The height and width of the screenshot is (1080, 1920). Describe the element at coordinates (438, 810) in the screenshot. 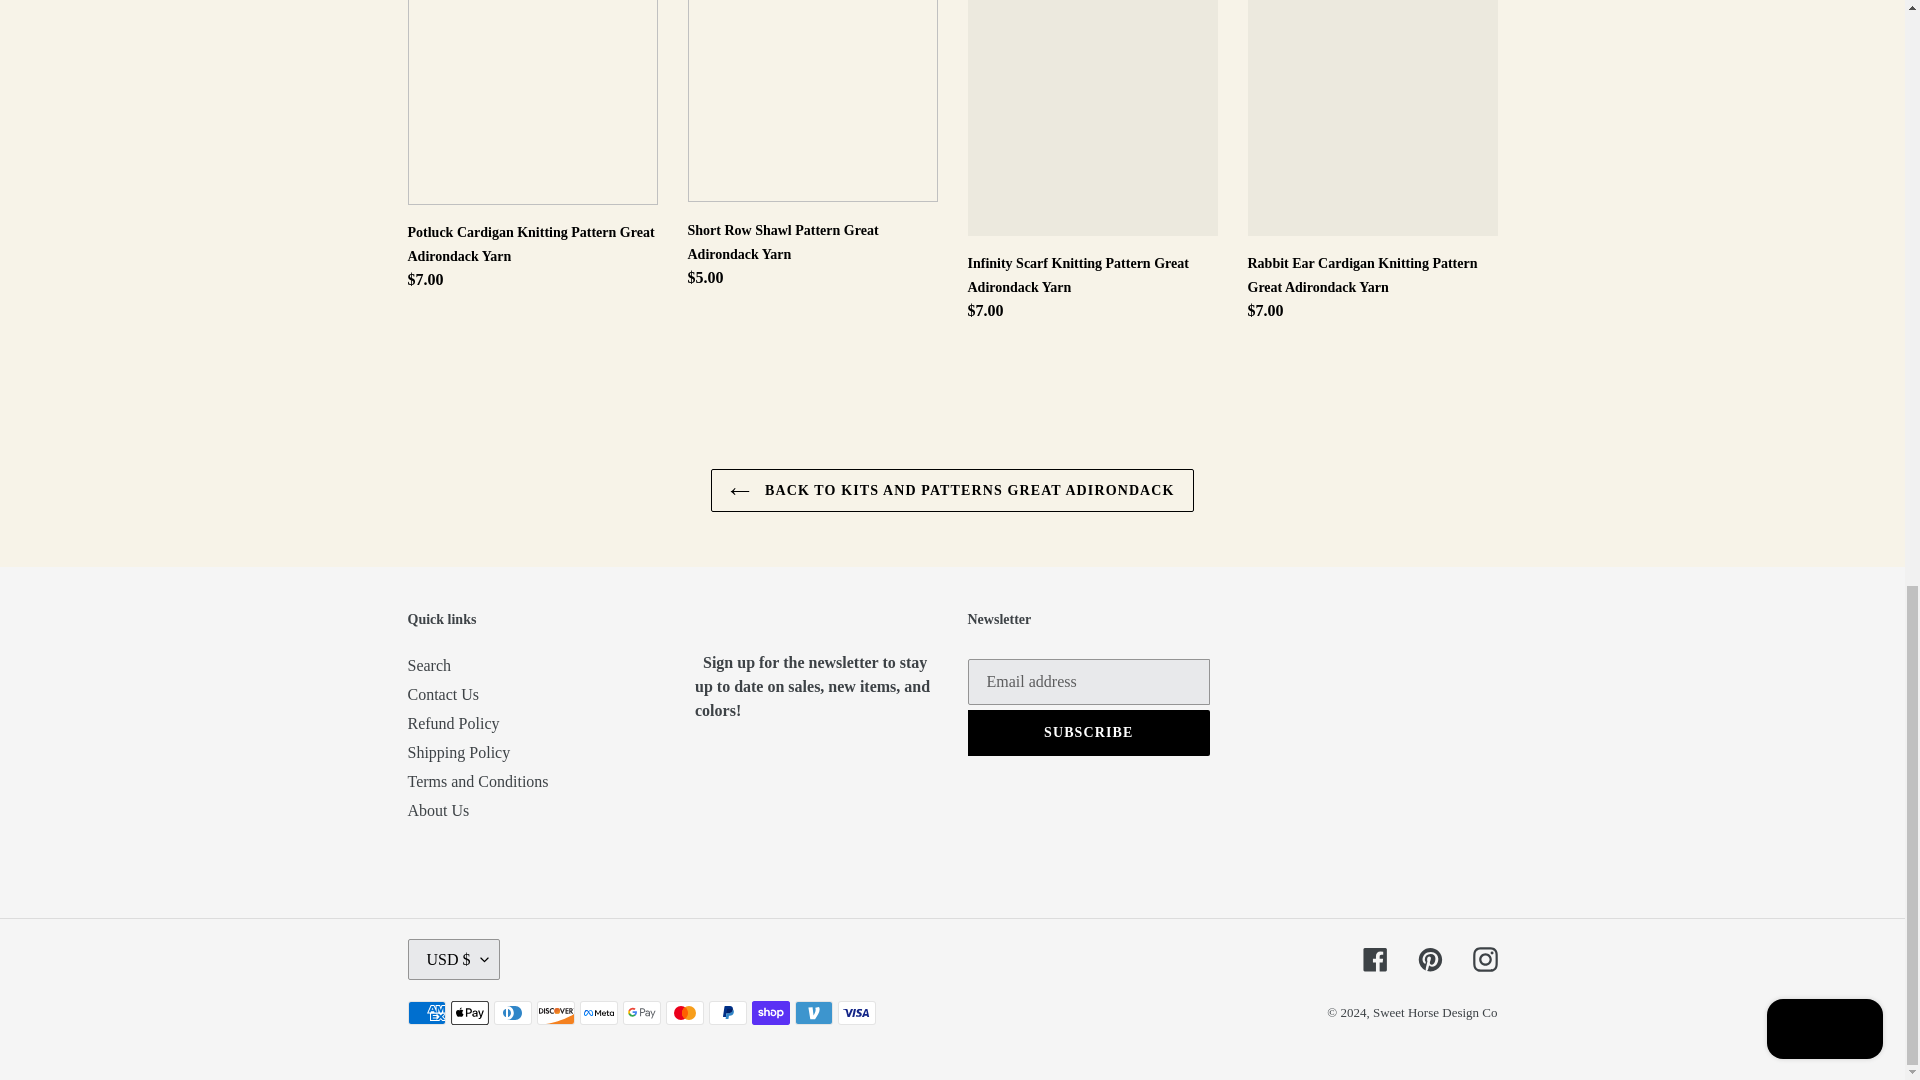

I see `About Us` at that location.